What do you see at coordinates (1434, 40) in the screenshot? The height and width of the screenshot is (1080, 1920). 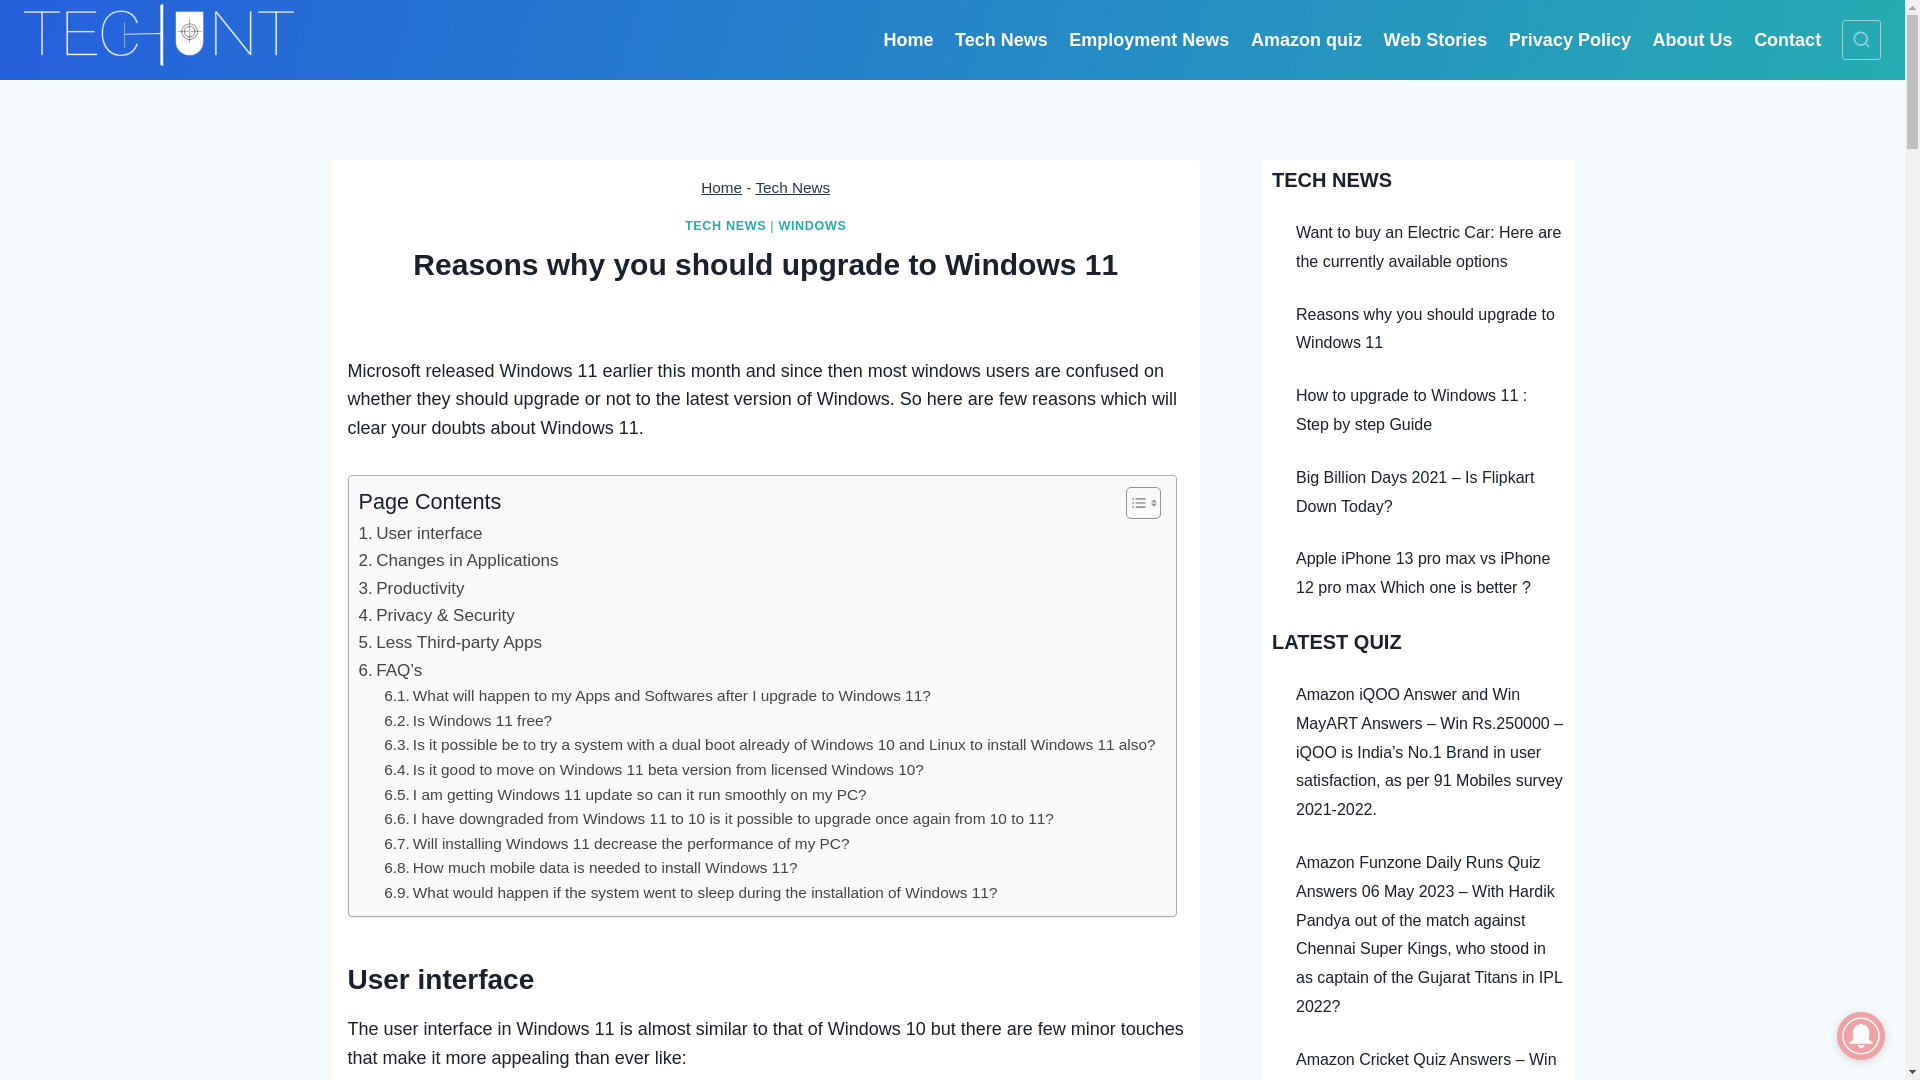 I see `Web Stories` at bounding box center [1434, 40].